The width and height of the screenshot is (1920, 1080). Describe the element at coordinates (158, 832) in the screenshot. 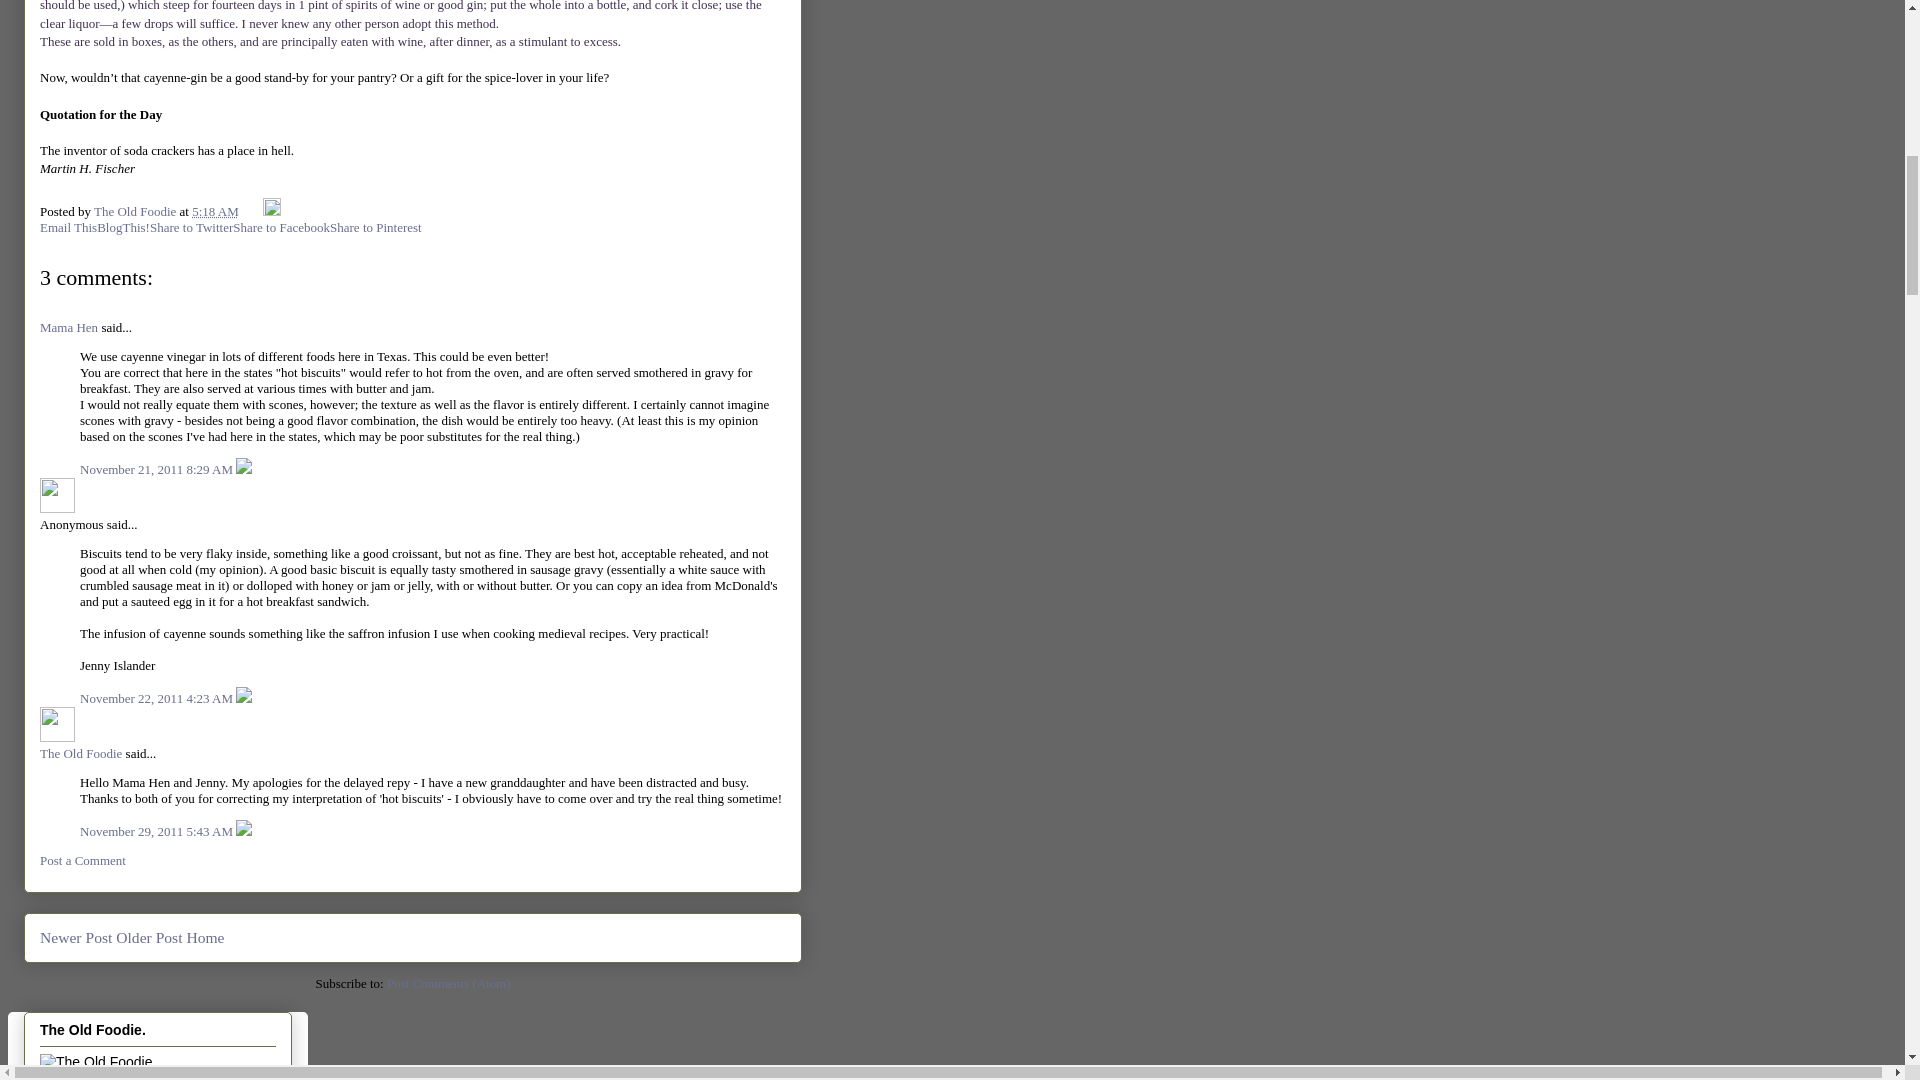

I see `November 29, 2011 5:43 AM` at that location.